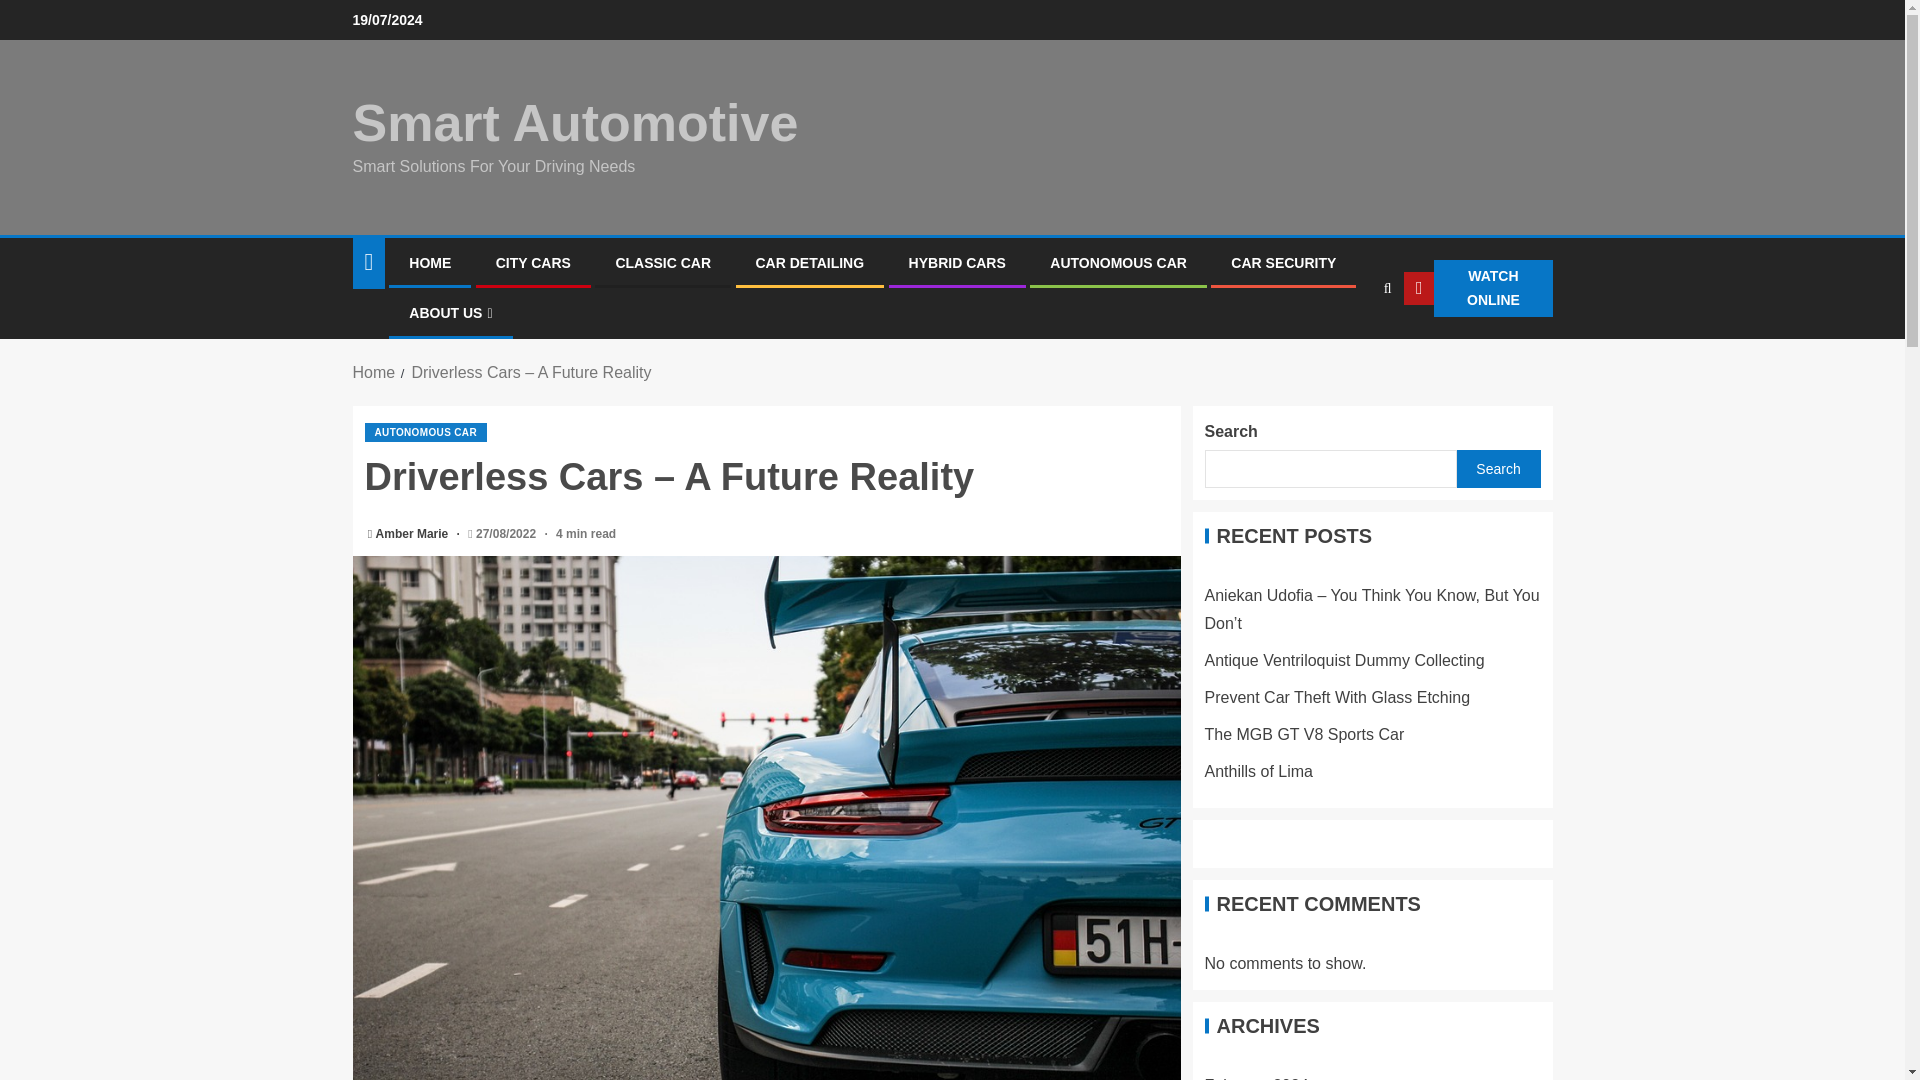 The width and height of the screenshot is (1920, 1080). What do you see at coordinates (532, 262) in the screenshot?
I see `CITY CARS` at bounding box center [532, 262].